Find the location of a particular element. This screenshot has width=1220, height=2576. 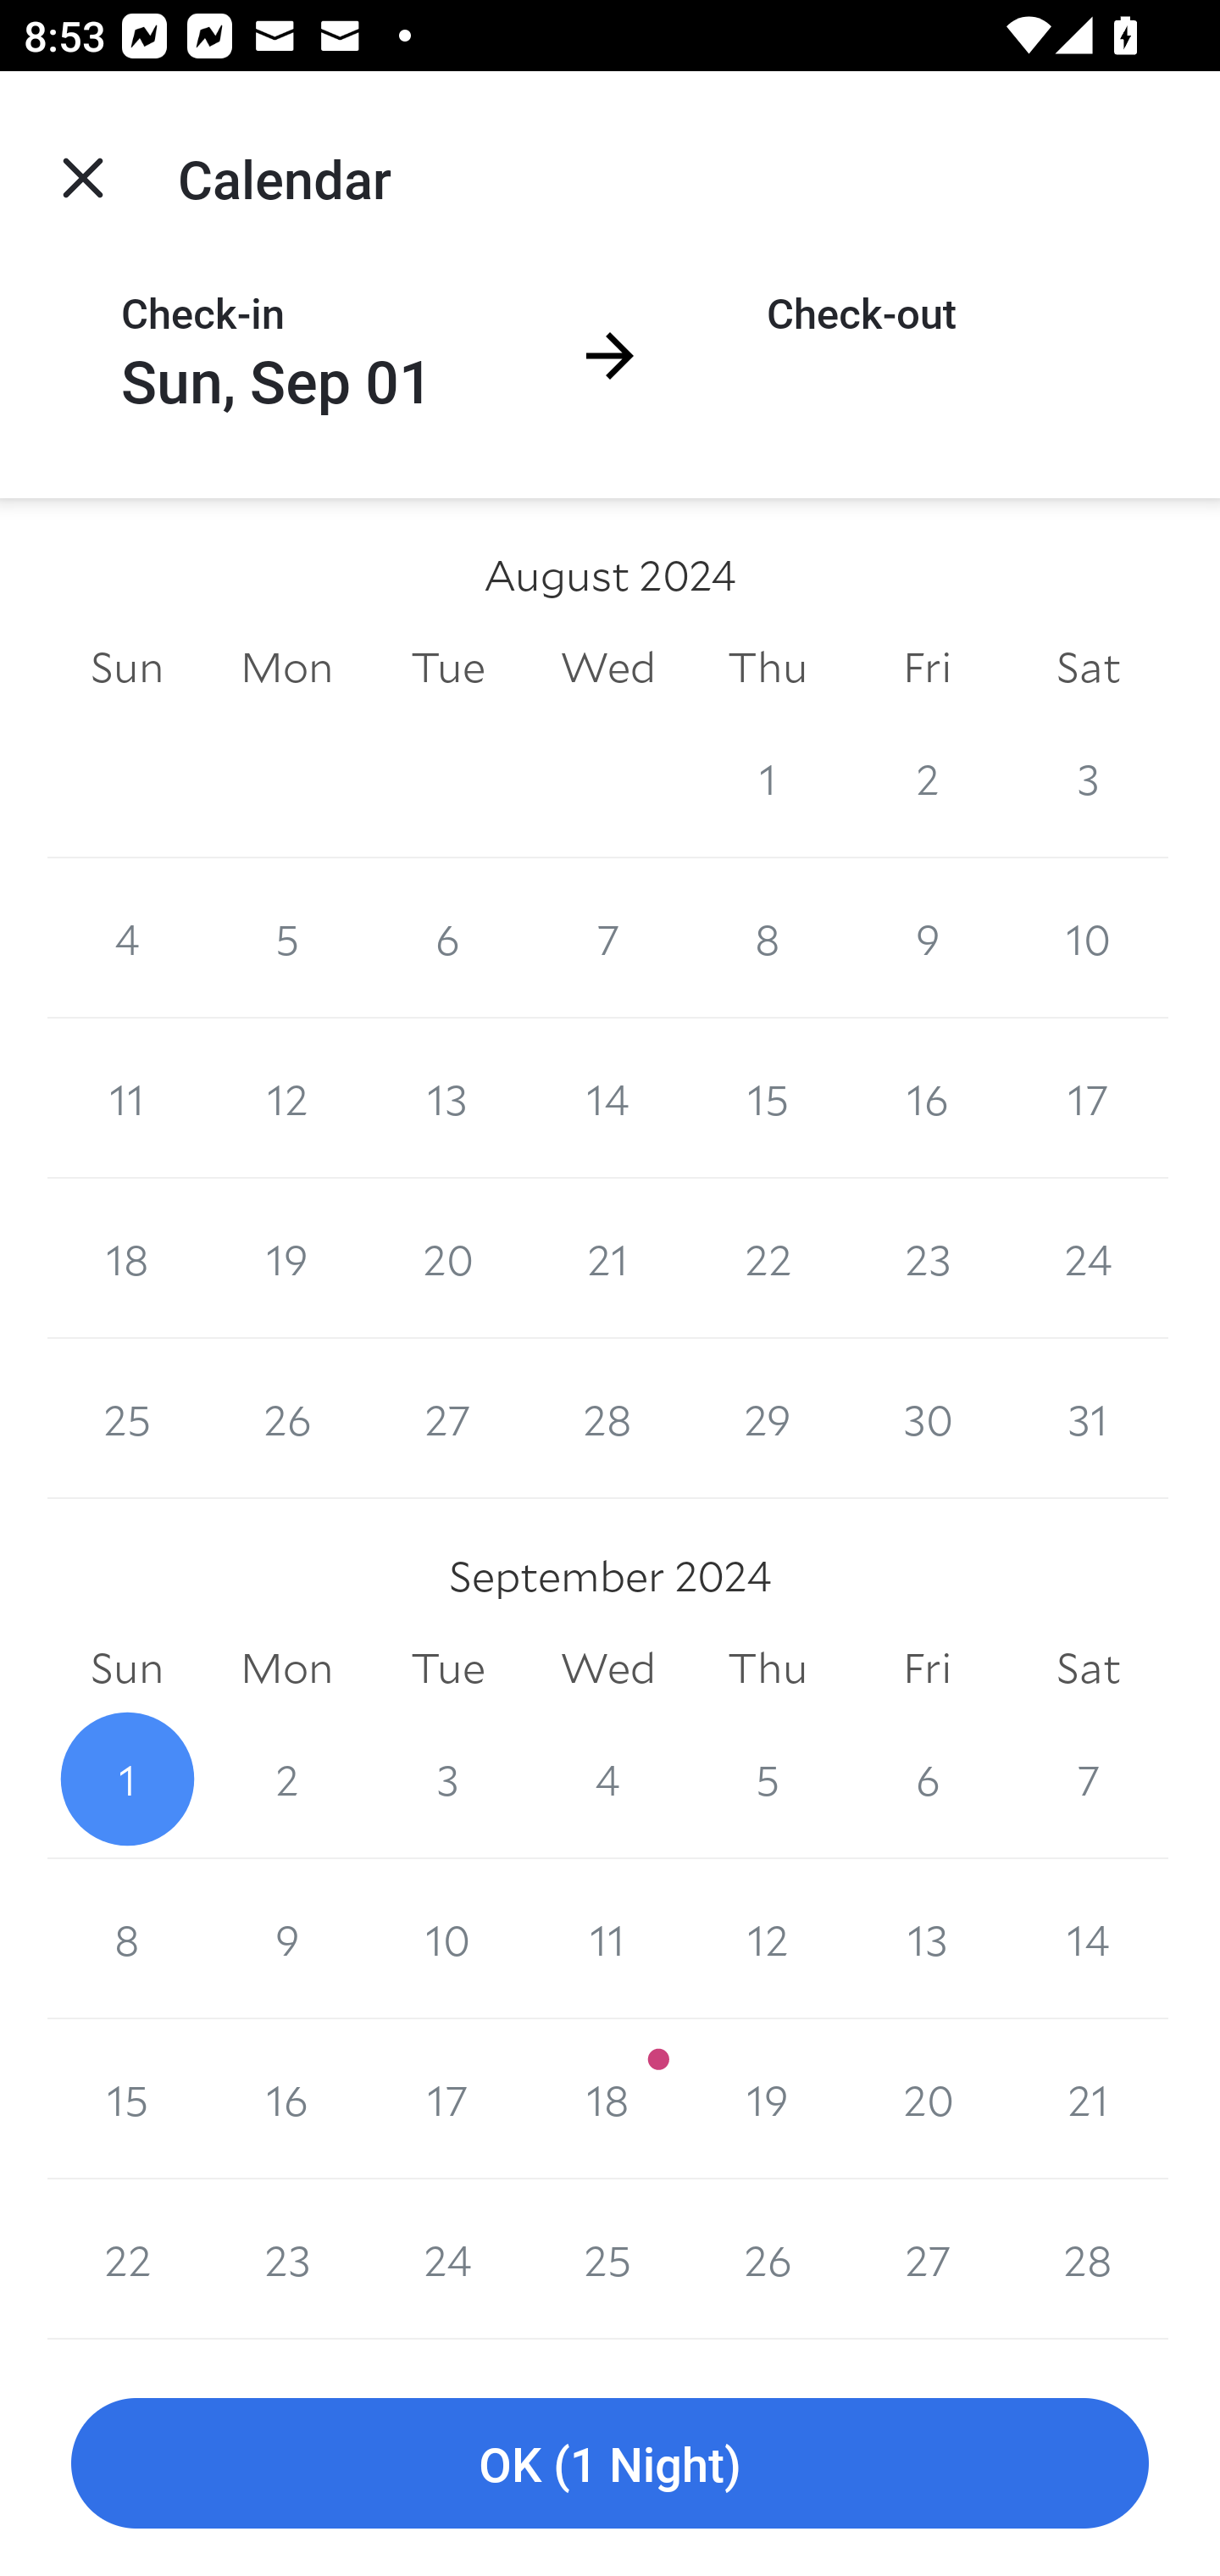

15 15 September 2024 is located at coordinates (127, 2099).